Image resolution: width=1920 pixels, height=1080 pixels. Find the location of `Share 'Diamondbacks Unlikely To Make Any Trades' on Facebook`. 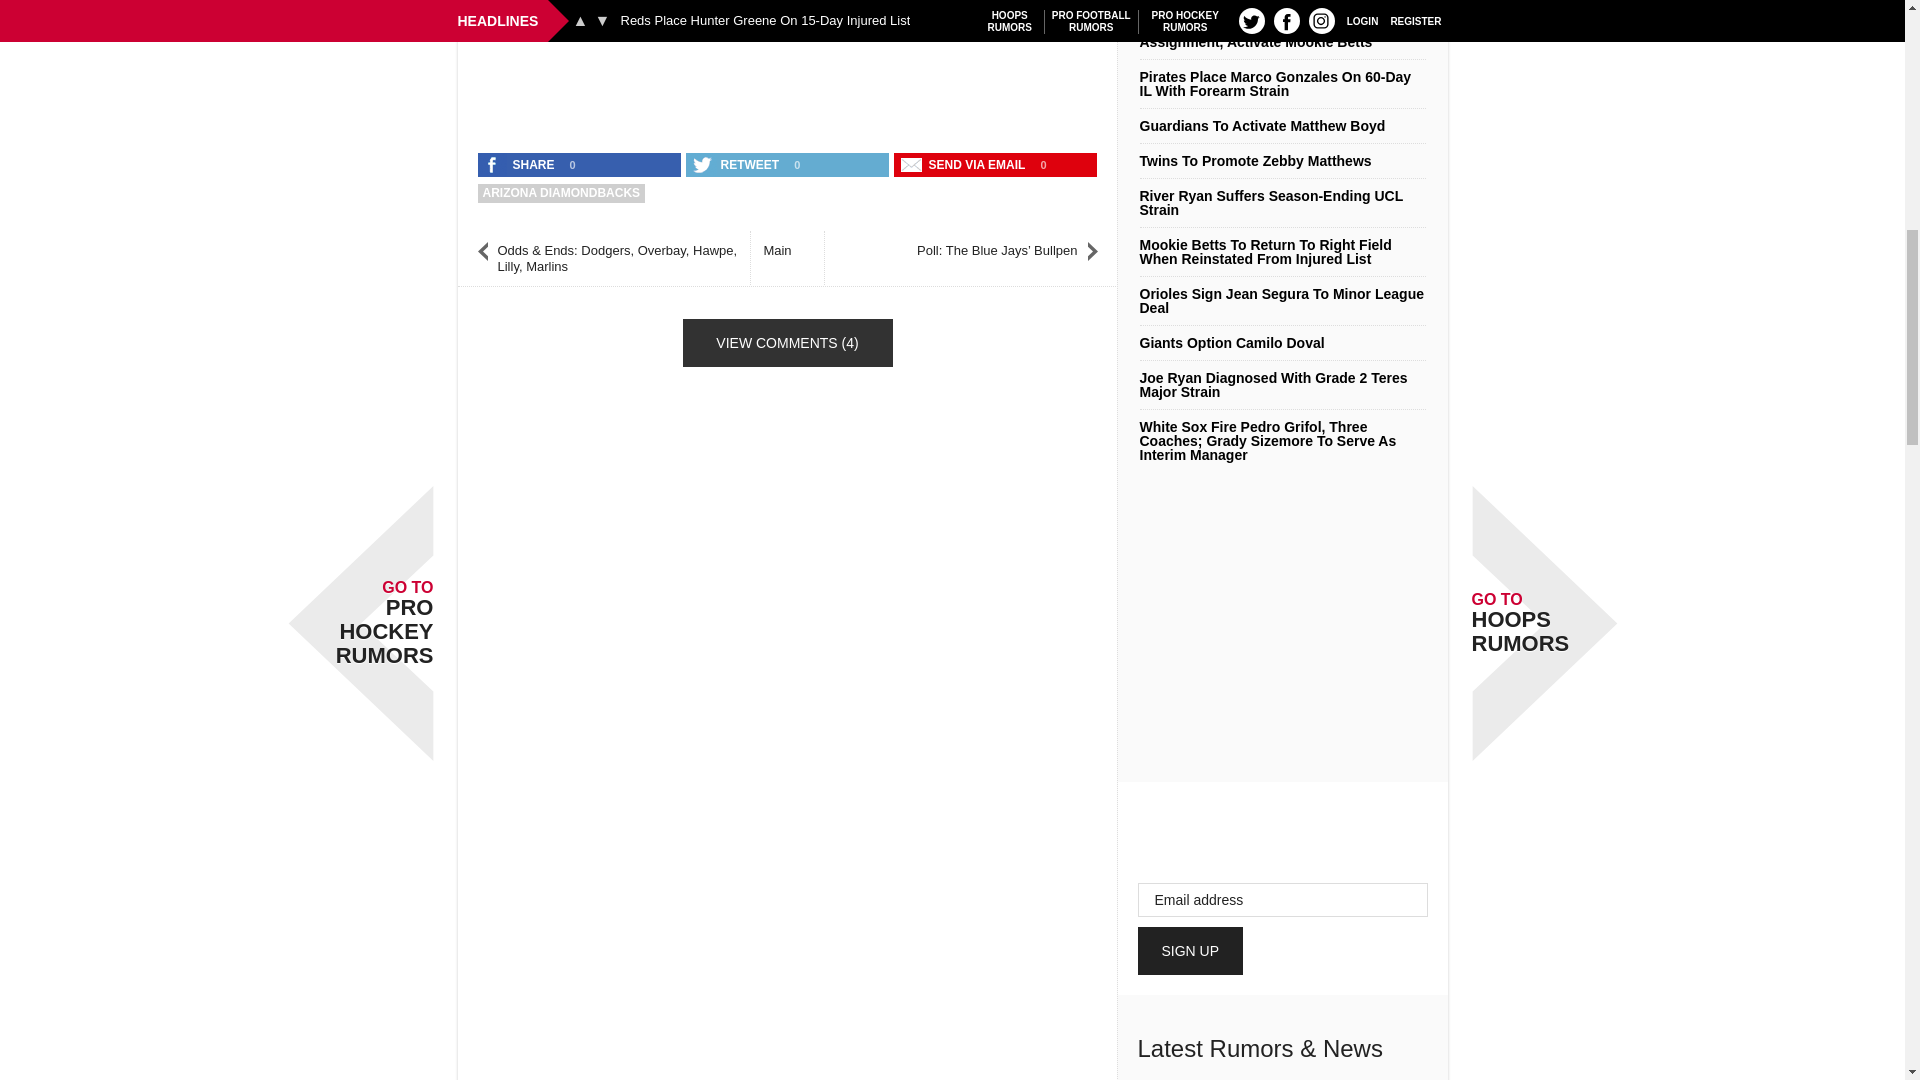

Share 'Diamondbacks Unlikely To Make Any Trades' on Facebook is located at coordinates (521, 165).